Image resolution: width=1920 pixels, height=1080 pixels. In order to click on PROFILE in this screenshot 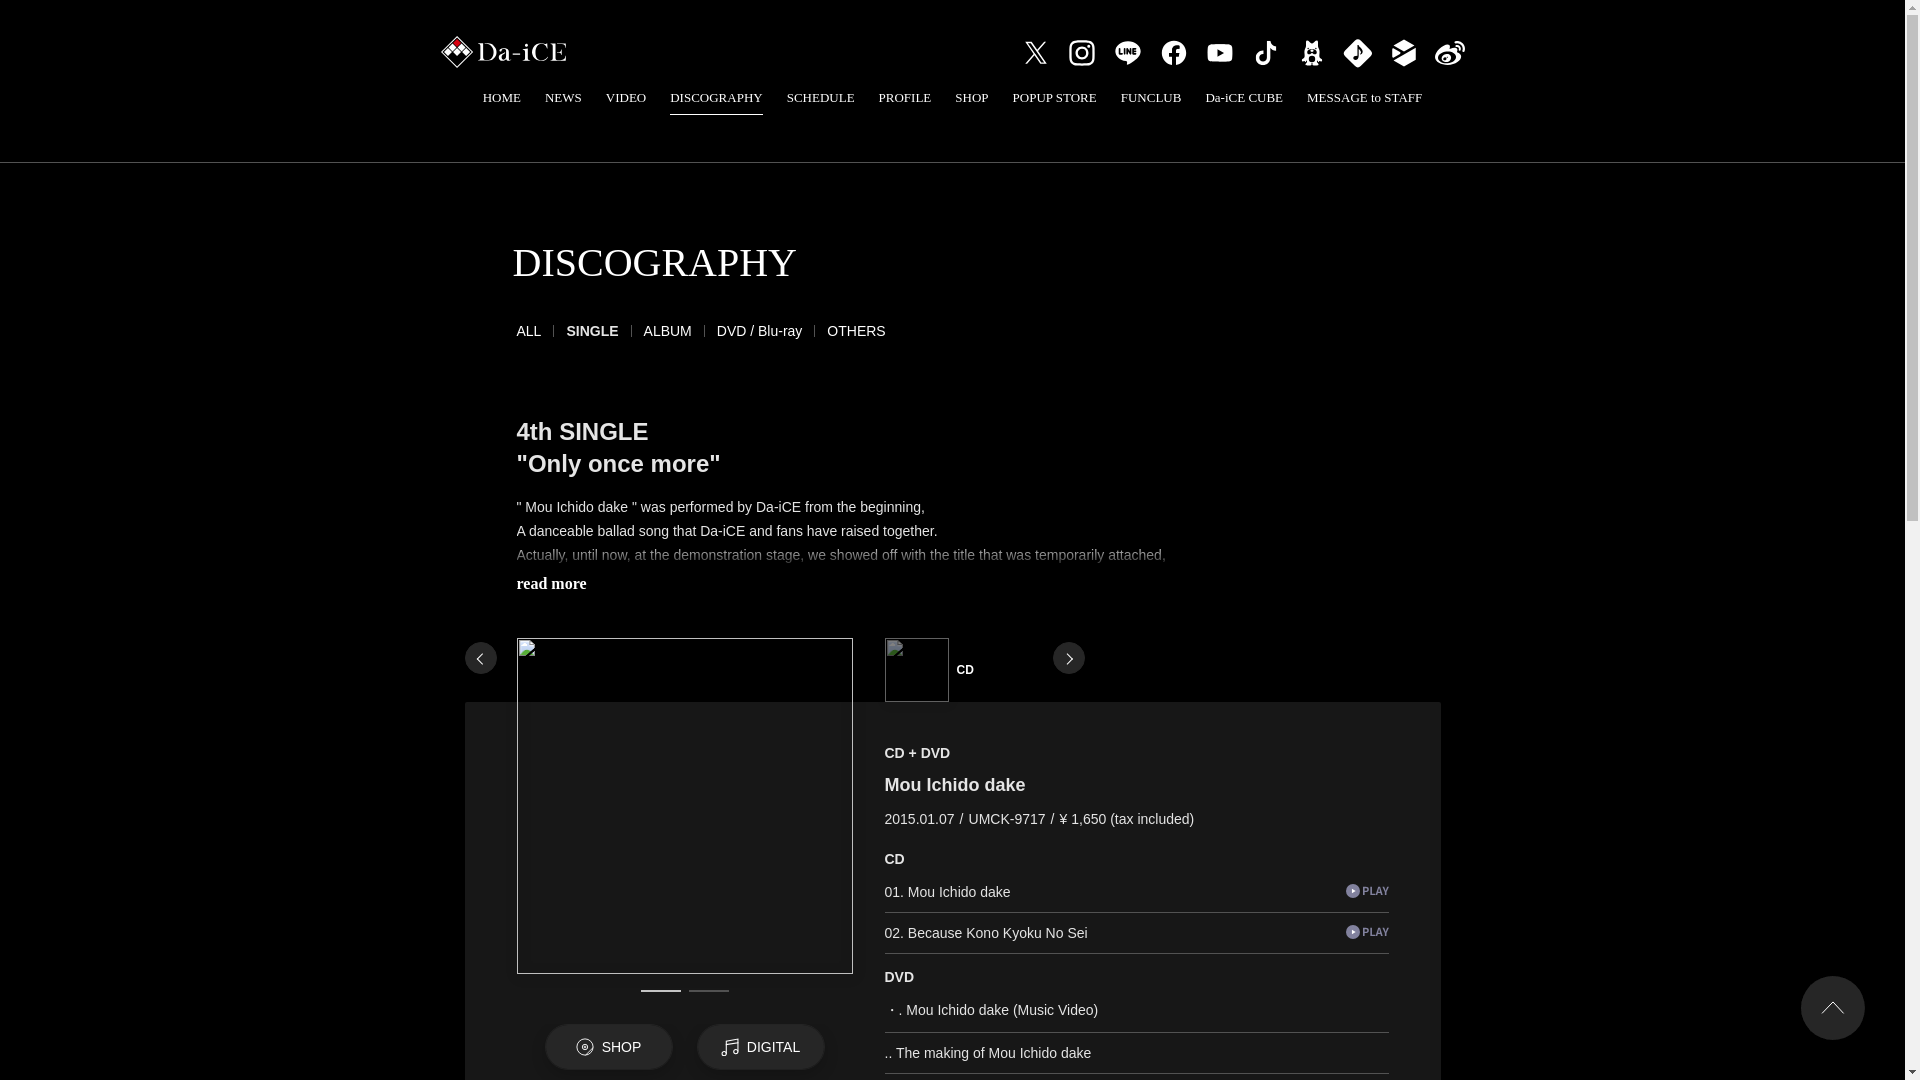, I will do `click(905, 96)`.